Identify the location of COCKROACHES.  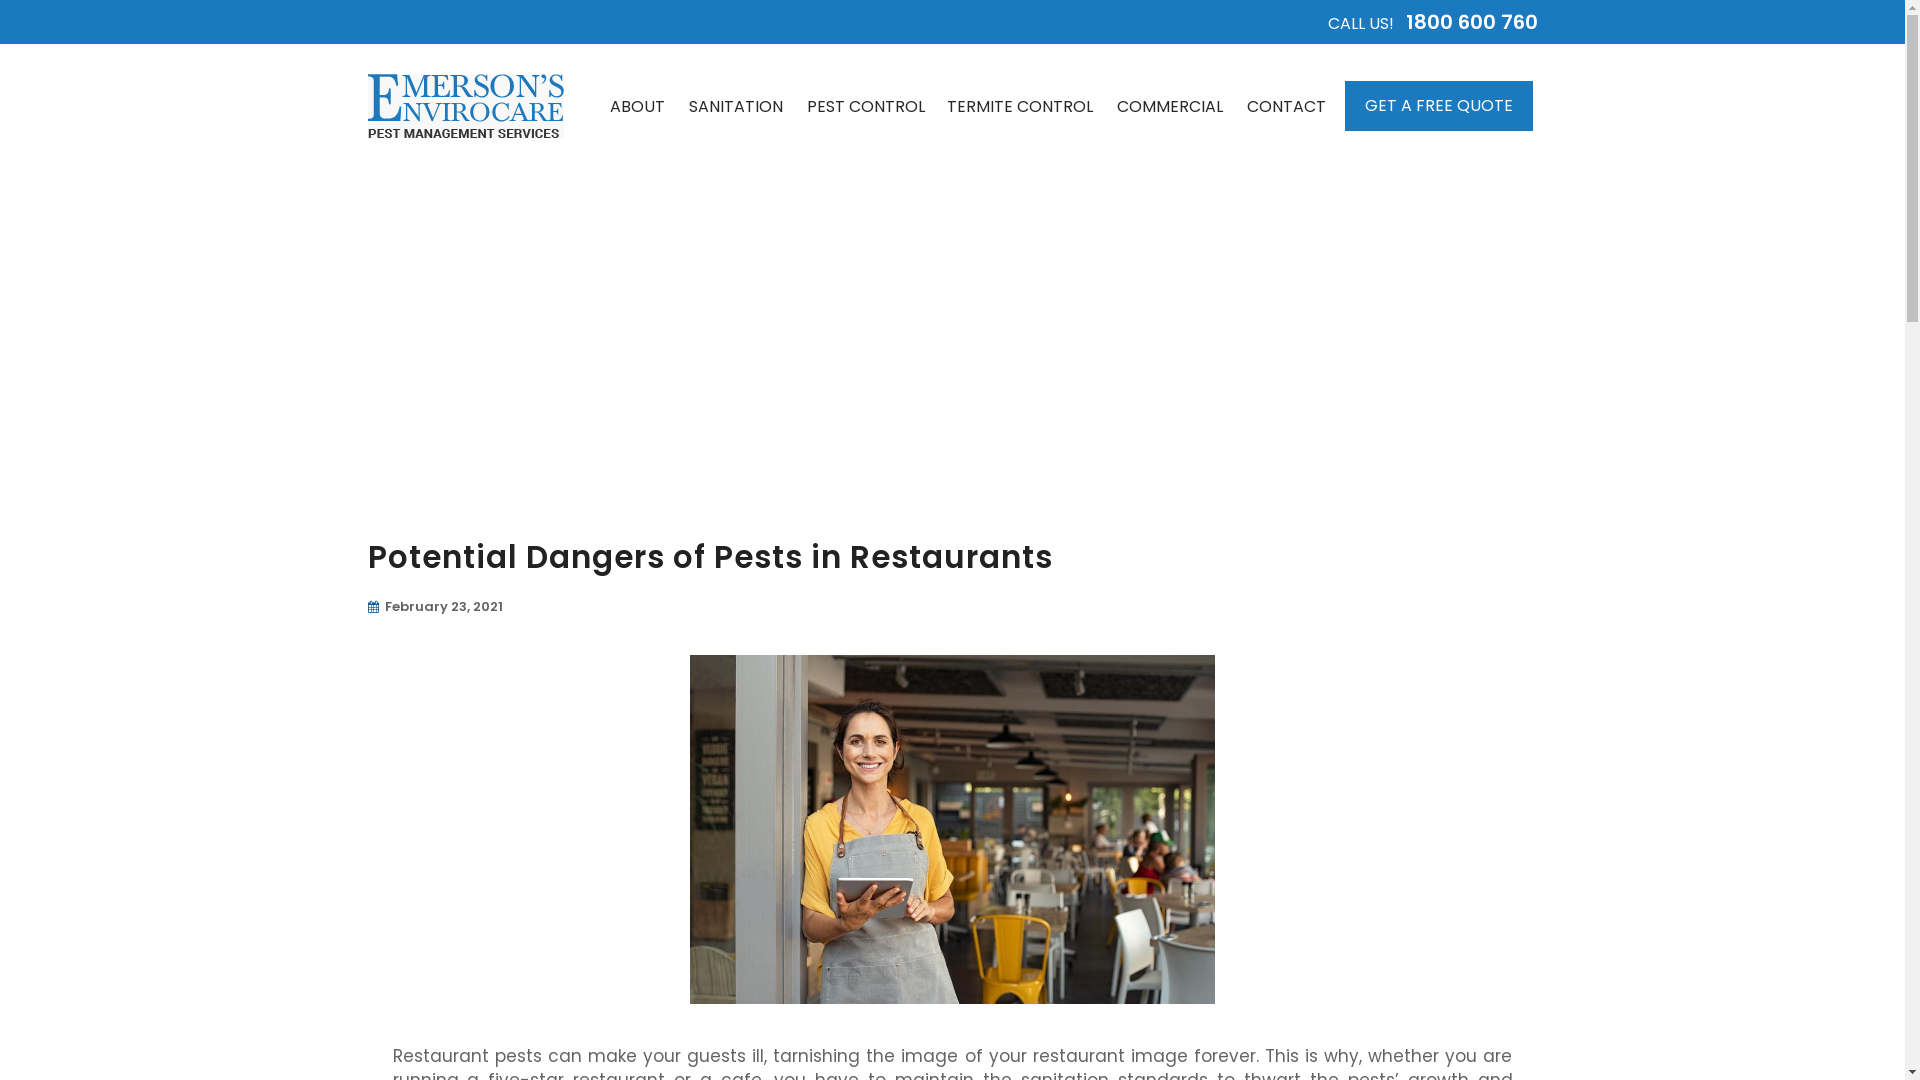
(864, 192).